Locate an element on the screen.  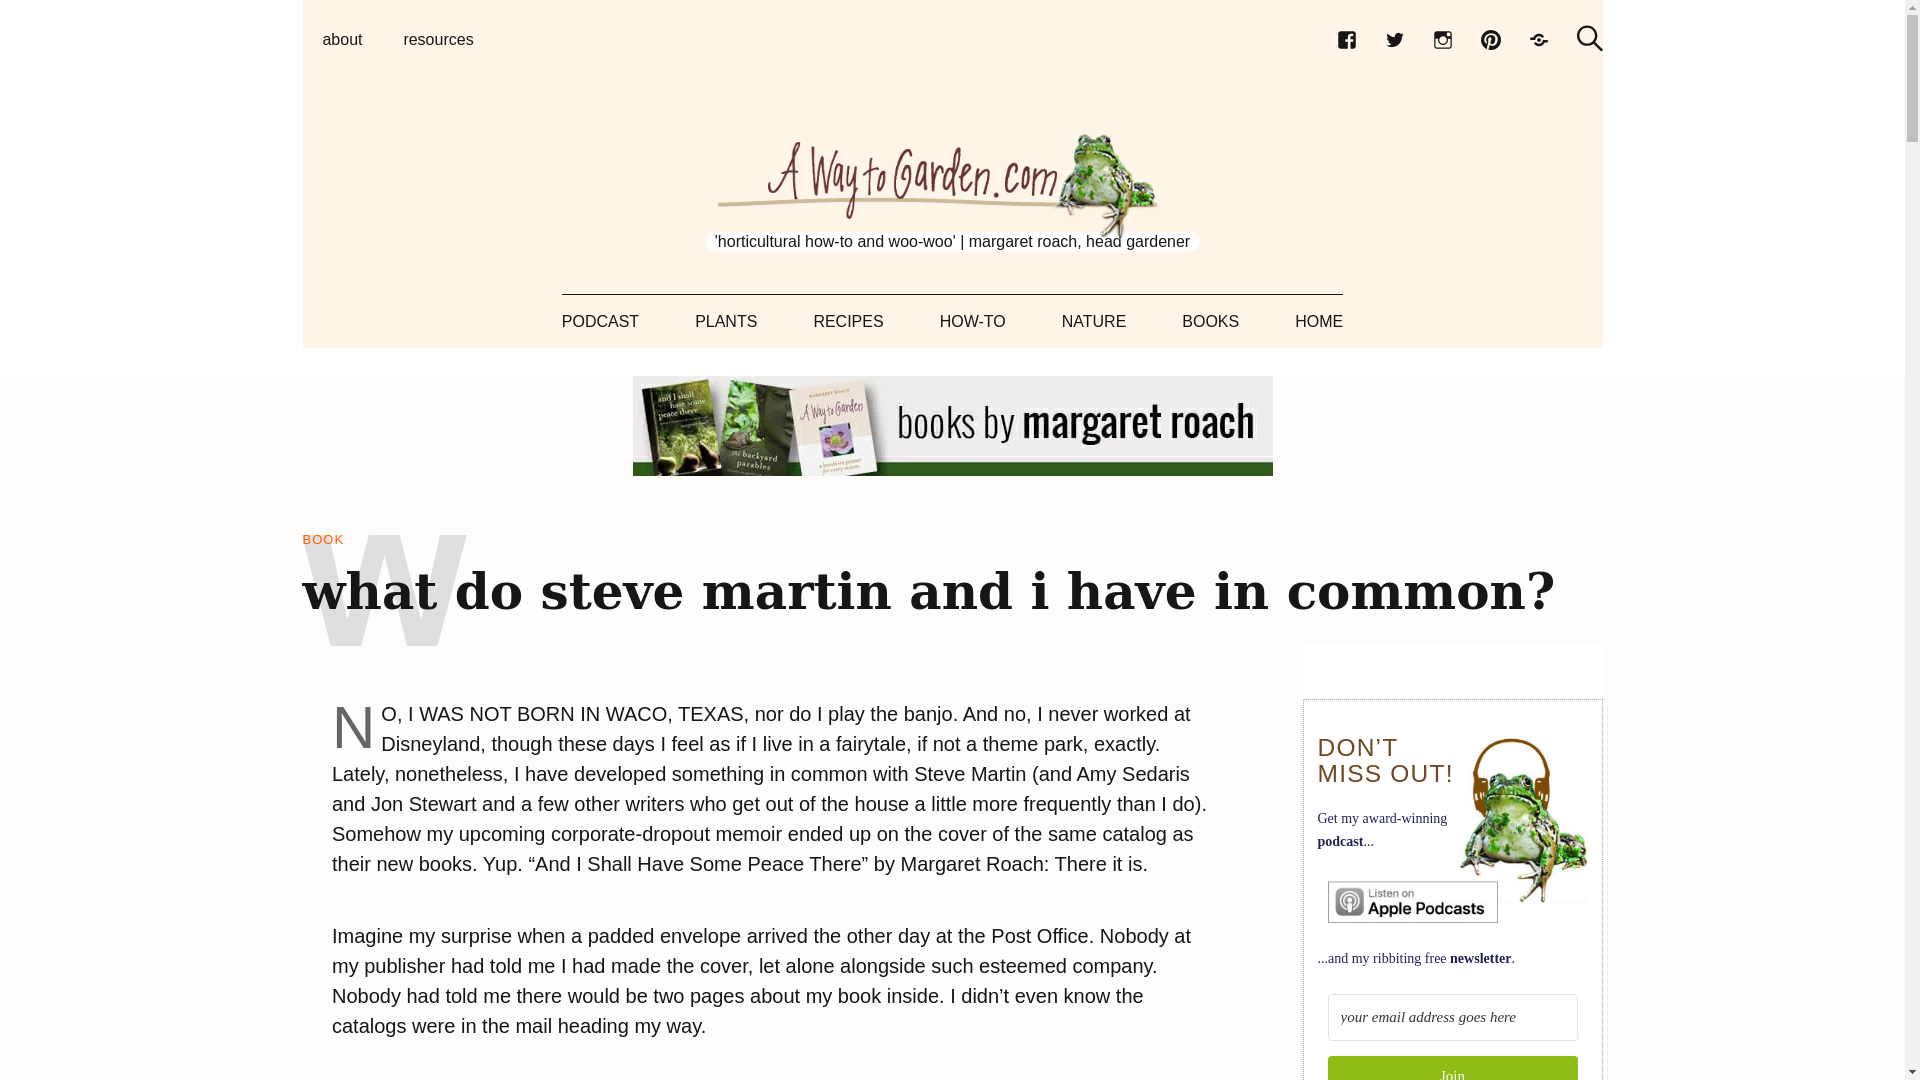
Pintrest is located at coordinates (1490, 40).